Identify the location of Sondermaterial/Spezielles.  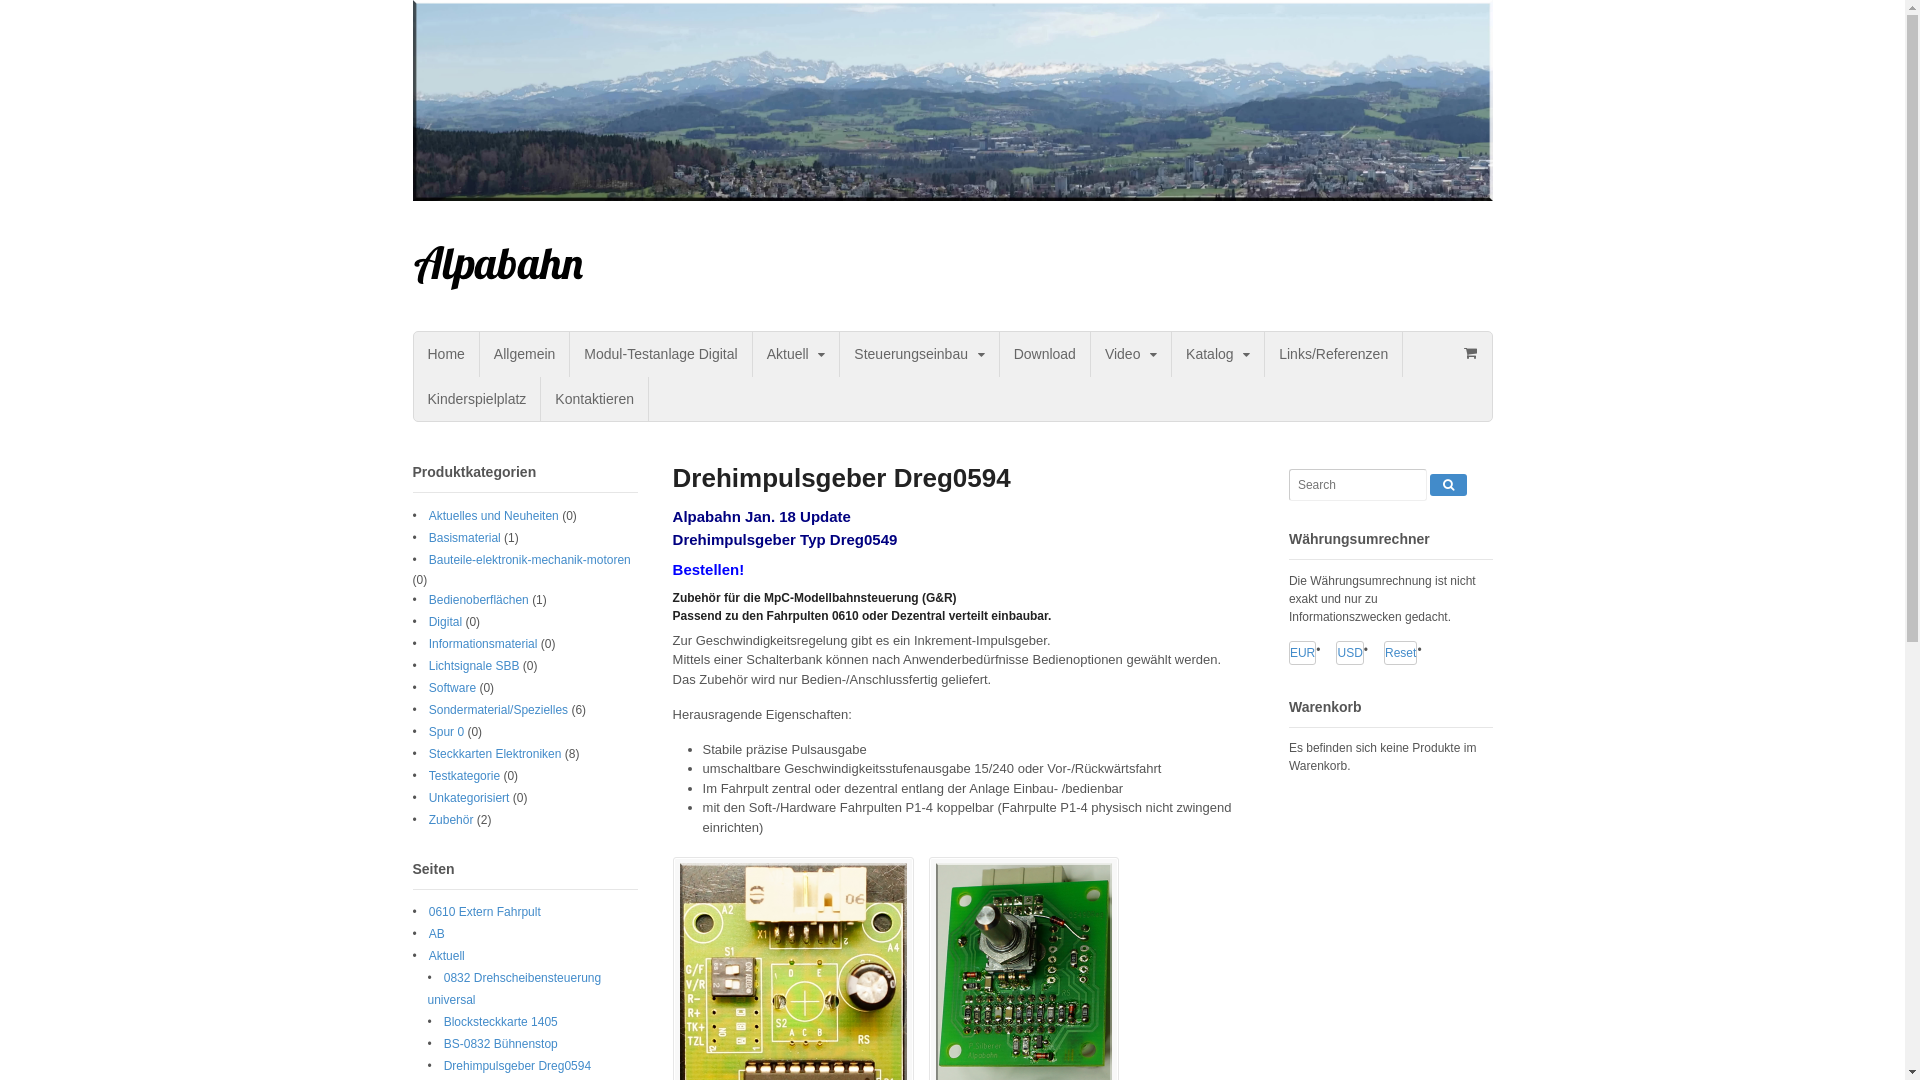
(498, 710).